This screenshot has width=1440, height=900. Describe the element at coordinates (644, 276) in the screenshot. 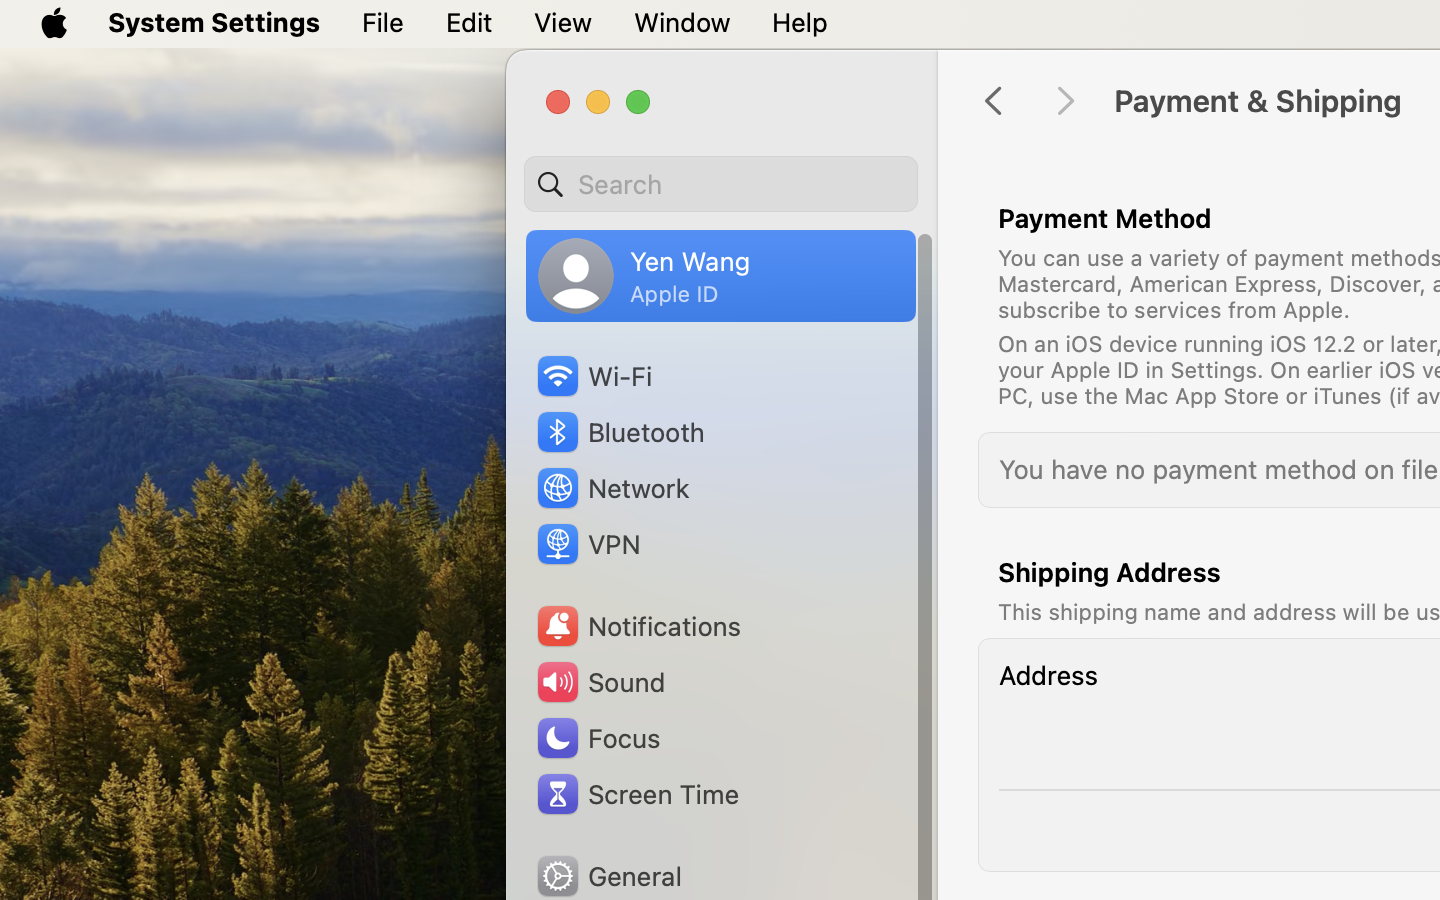

I see `Yen Wang, Apple ID` at that location.